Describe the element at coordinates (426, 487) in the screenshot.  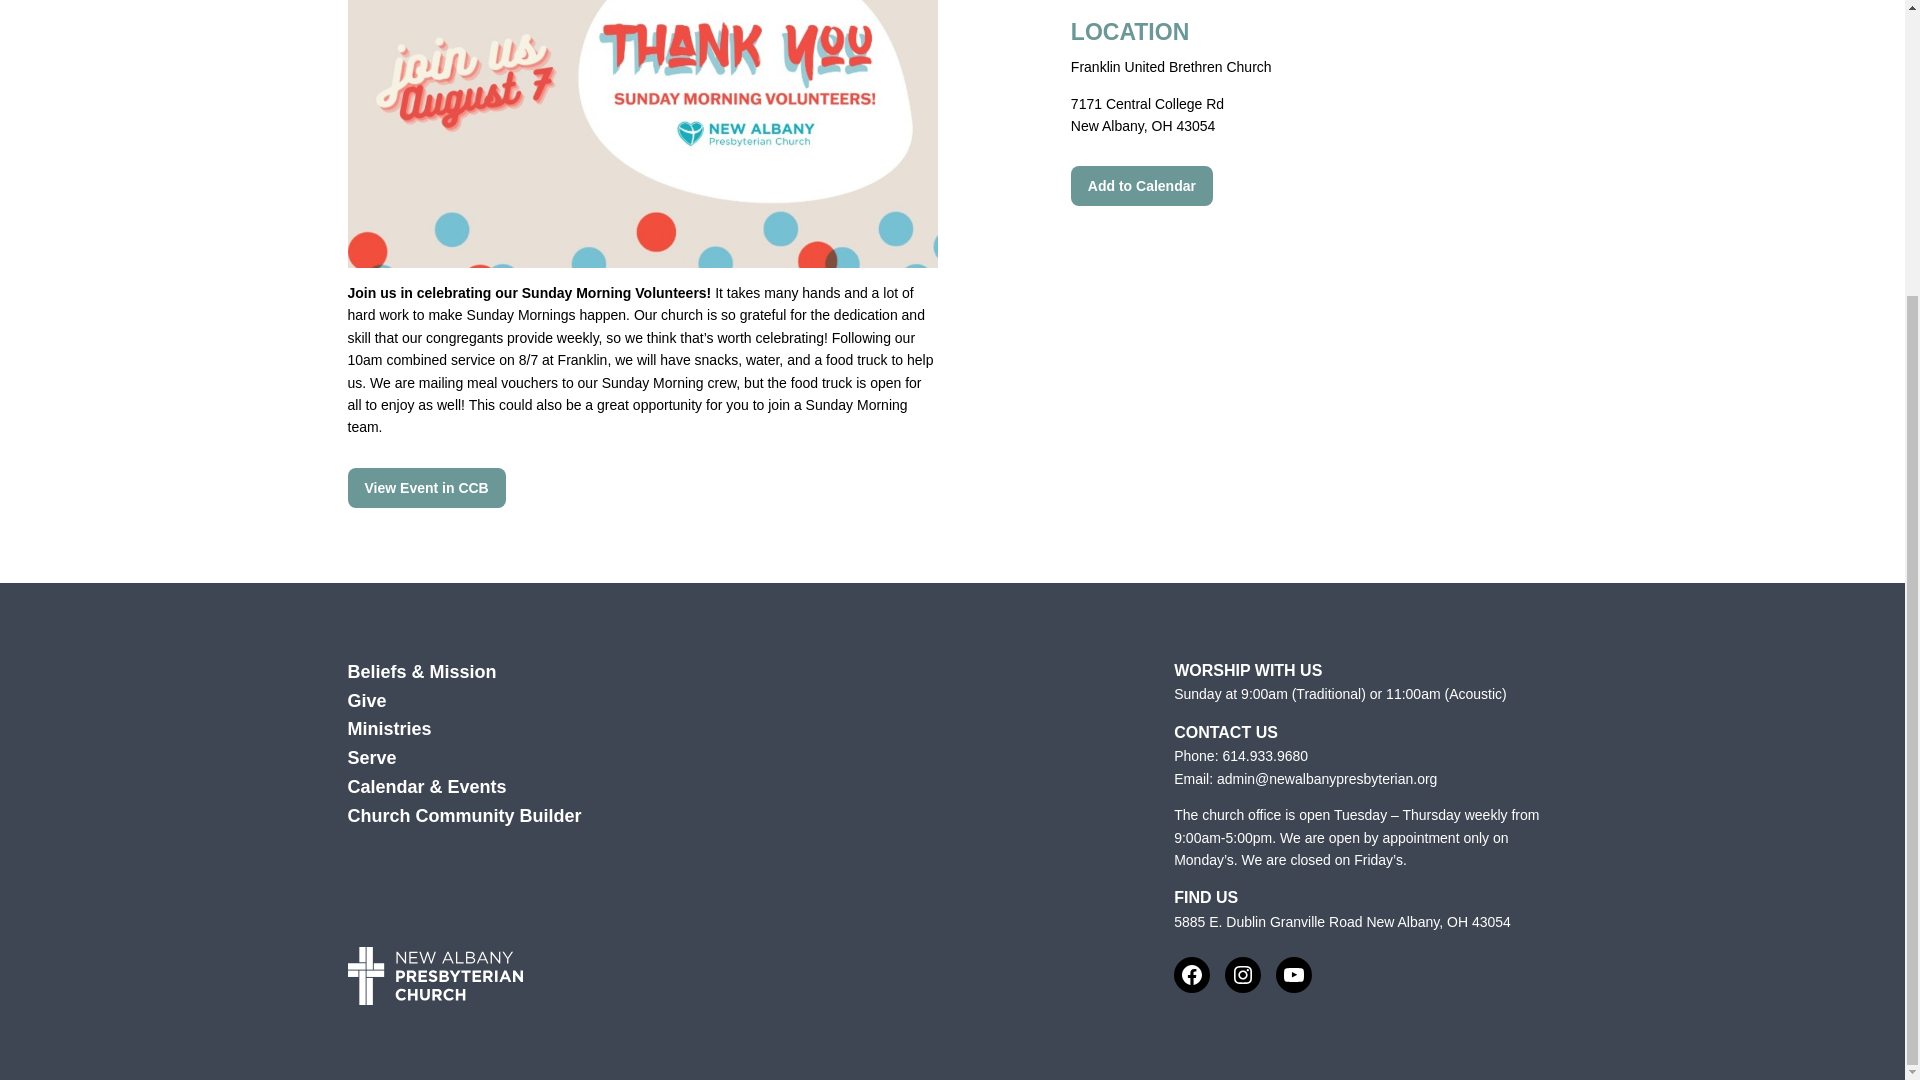
I see `View Event in CCB` at that location.